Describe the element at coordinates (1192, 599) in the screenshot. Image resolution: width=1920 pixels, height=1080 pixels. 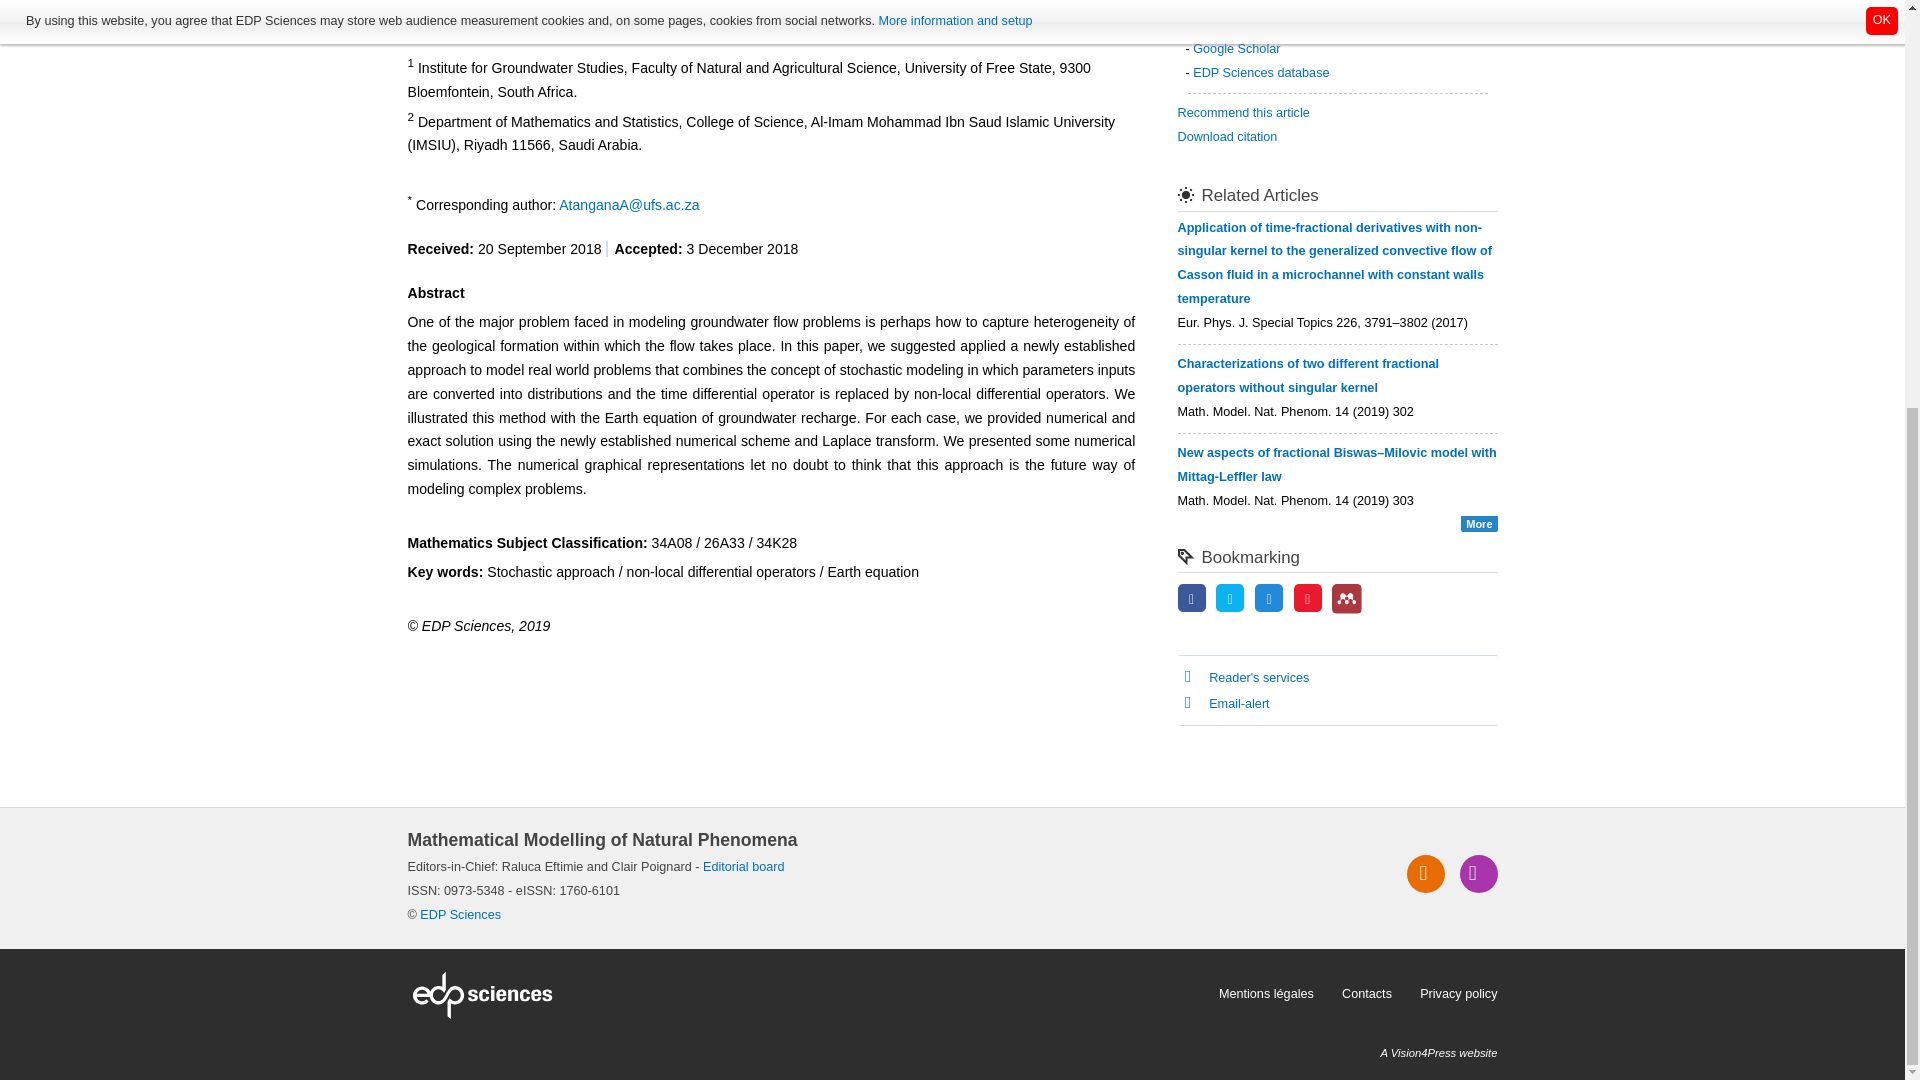
I see `Share on Facebook` at that location.